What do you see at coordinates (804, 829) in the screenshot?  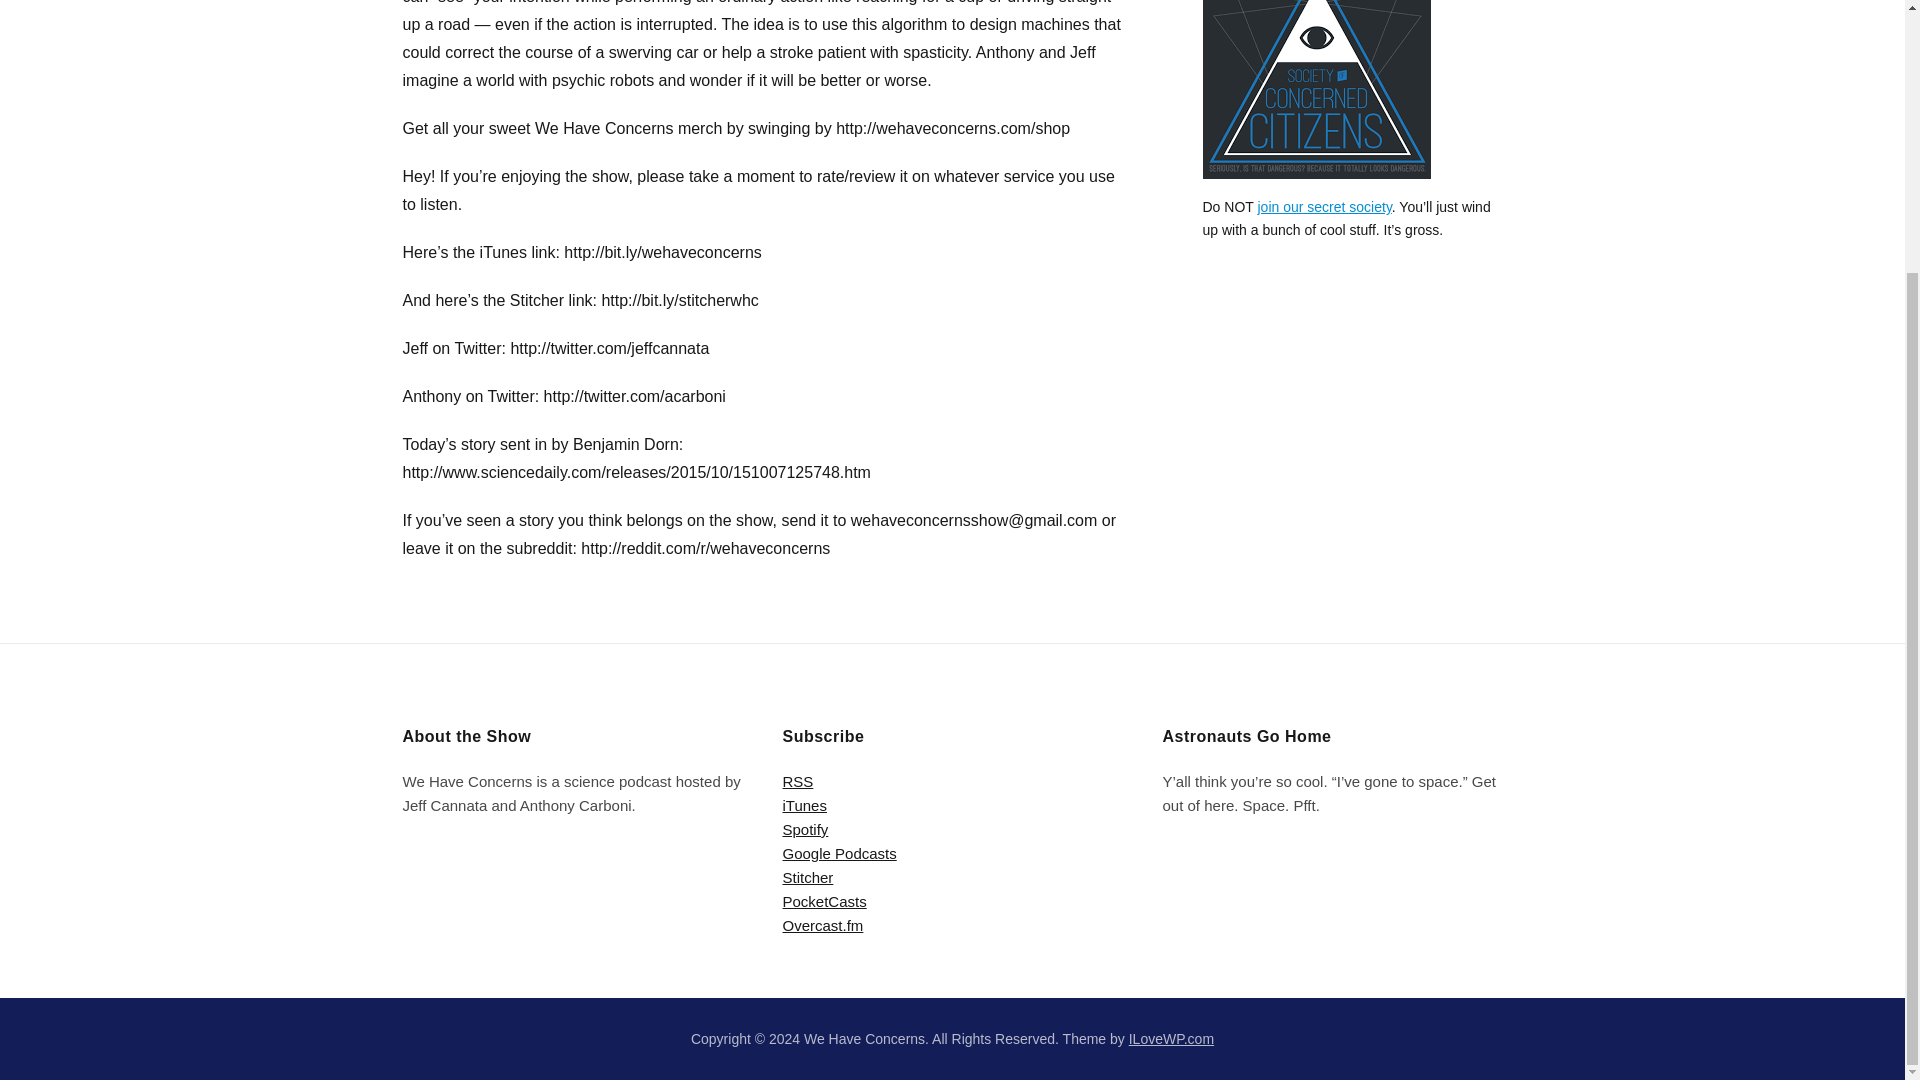 I see `Spotify` at bounding box center [804, 829].